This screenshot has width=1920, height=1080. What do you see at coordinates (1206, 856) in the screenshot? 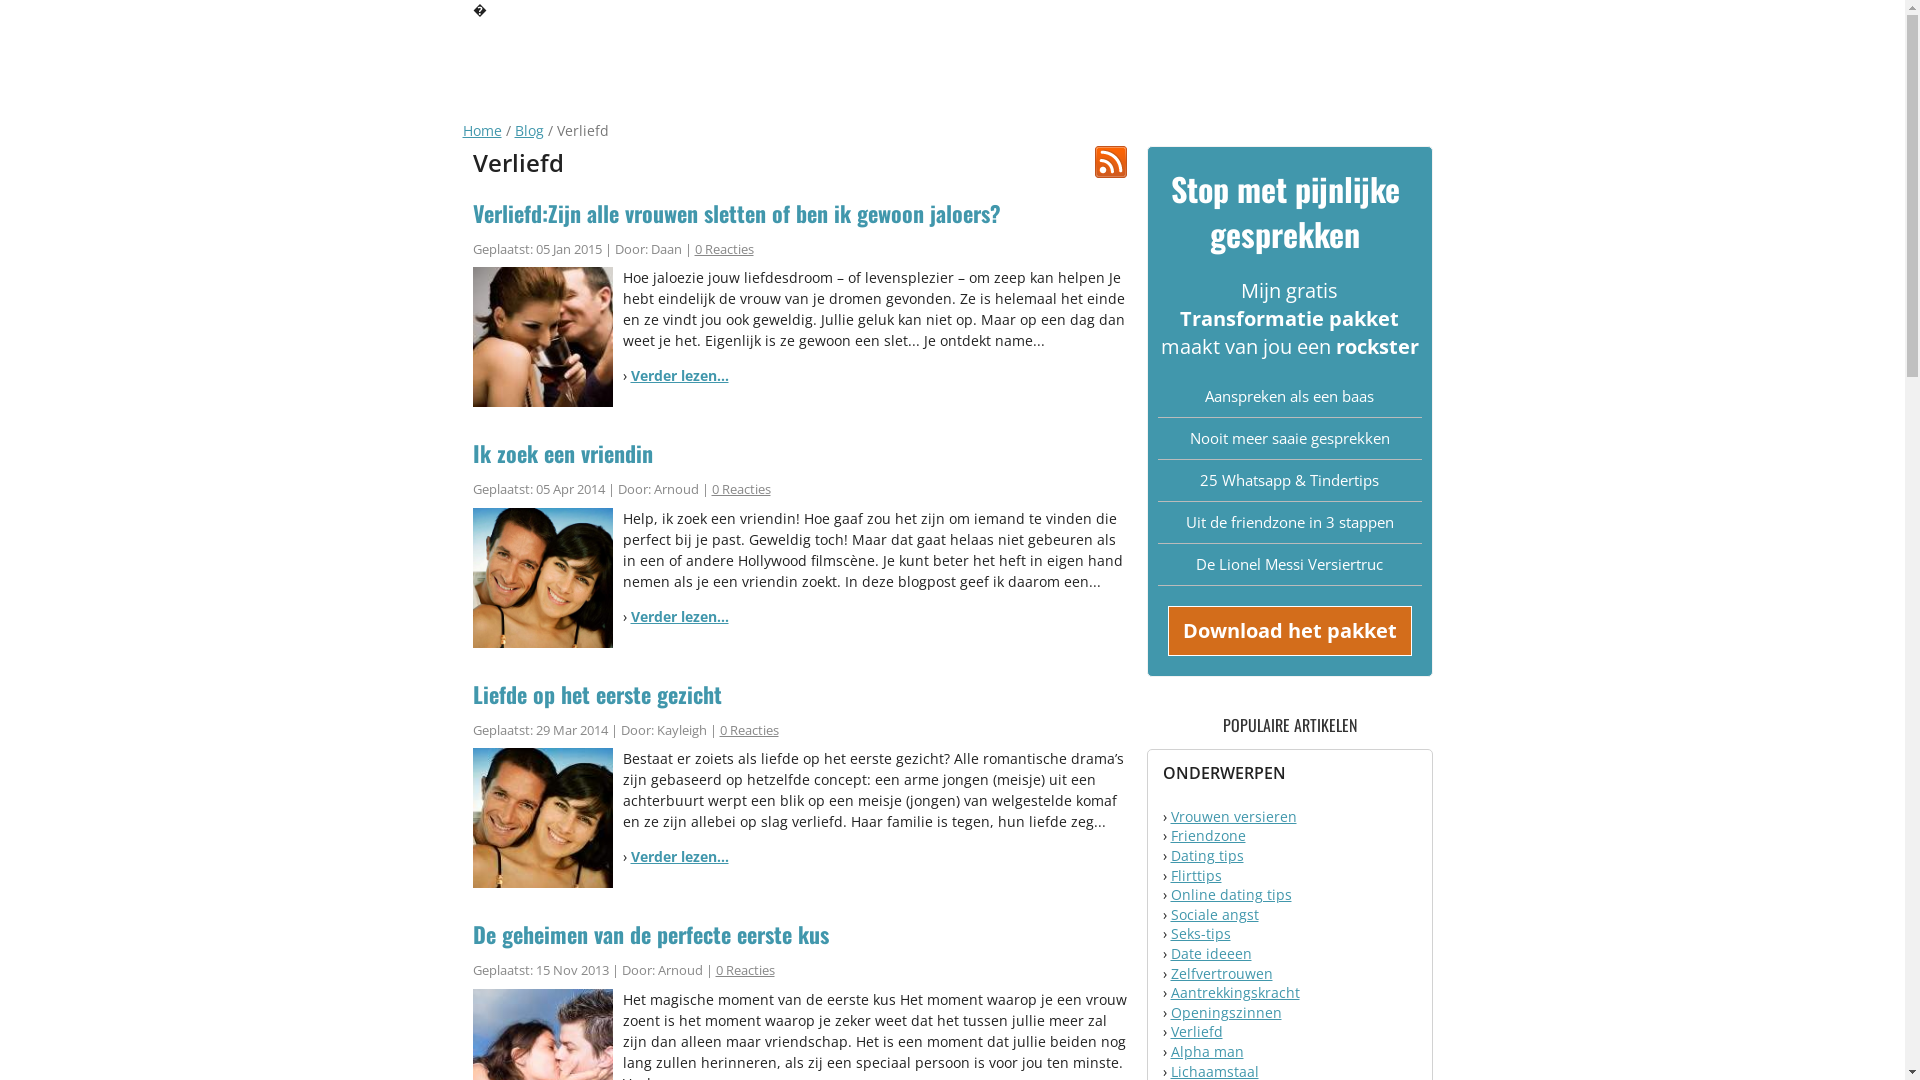
I see `Dating tips` at bounding box center [1206, 856].